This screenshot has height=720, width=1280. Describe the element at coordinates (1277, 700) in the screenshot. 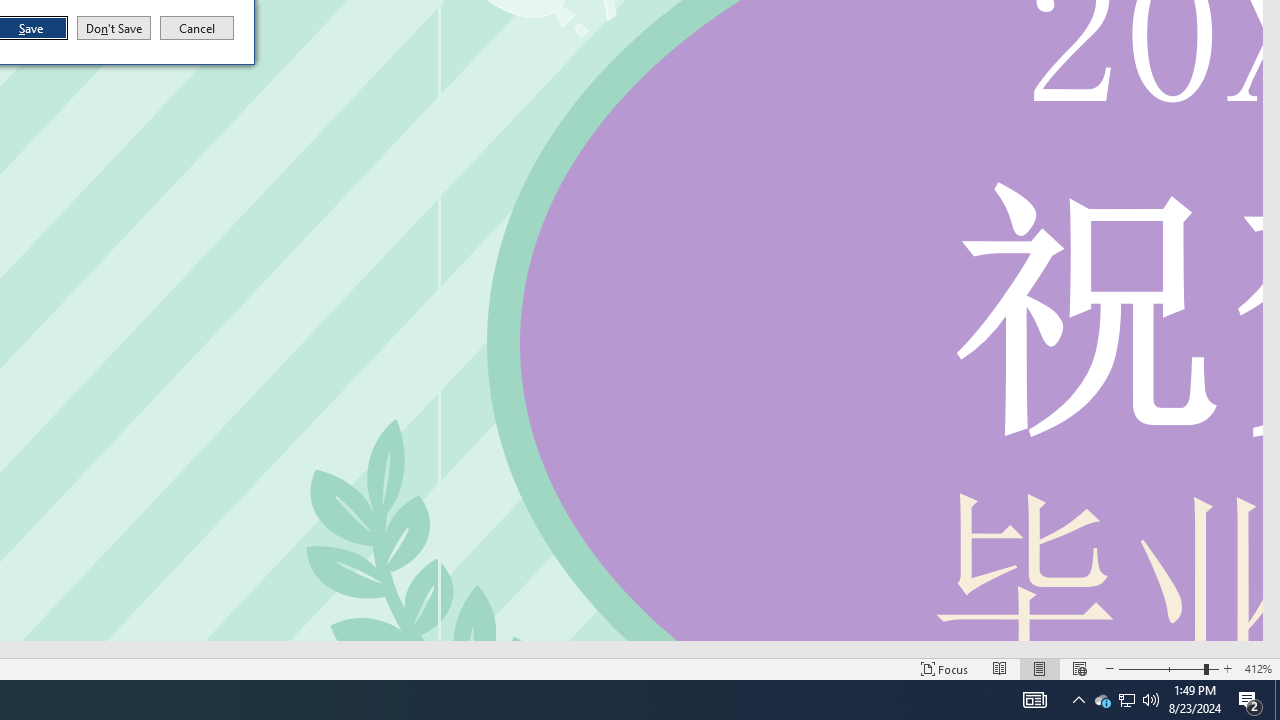

I see `Show desktop` at that location.